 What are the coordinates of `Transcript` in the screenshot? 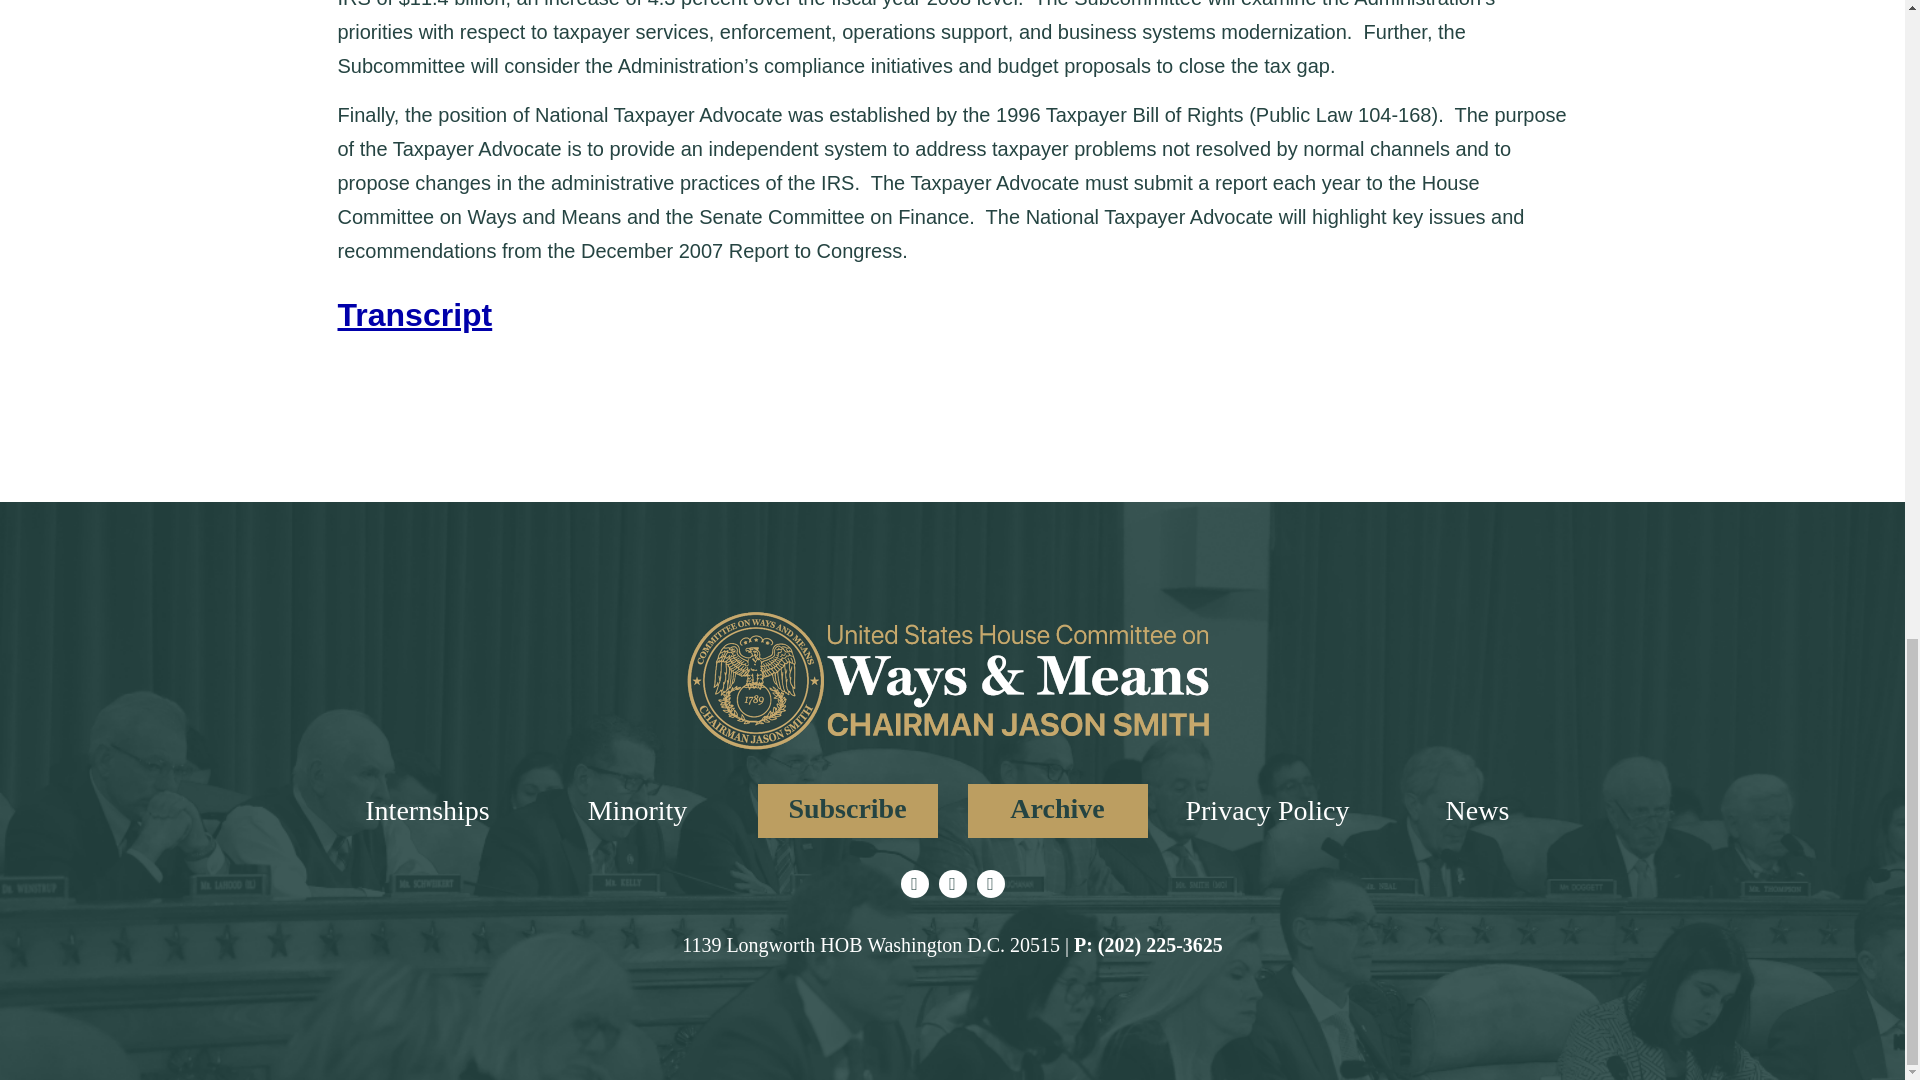 It's located at (415, 314).